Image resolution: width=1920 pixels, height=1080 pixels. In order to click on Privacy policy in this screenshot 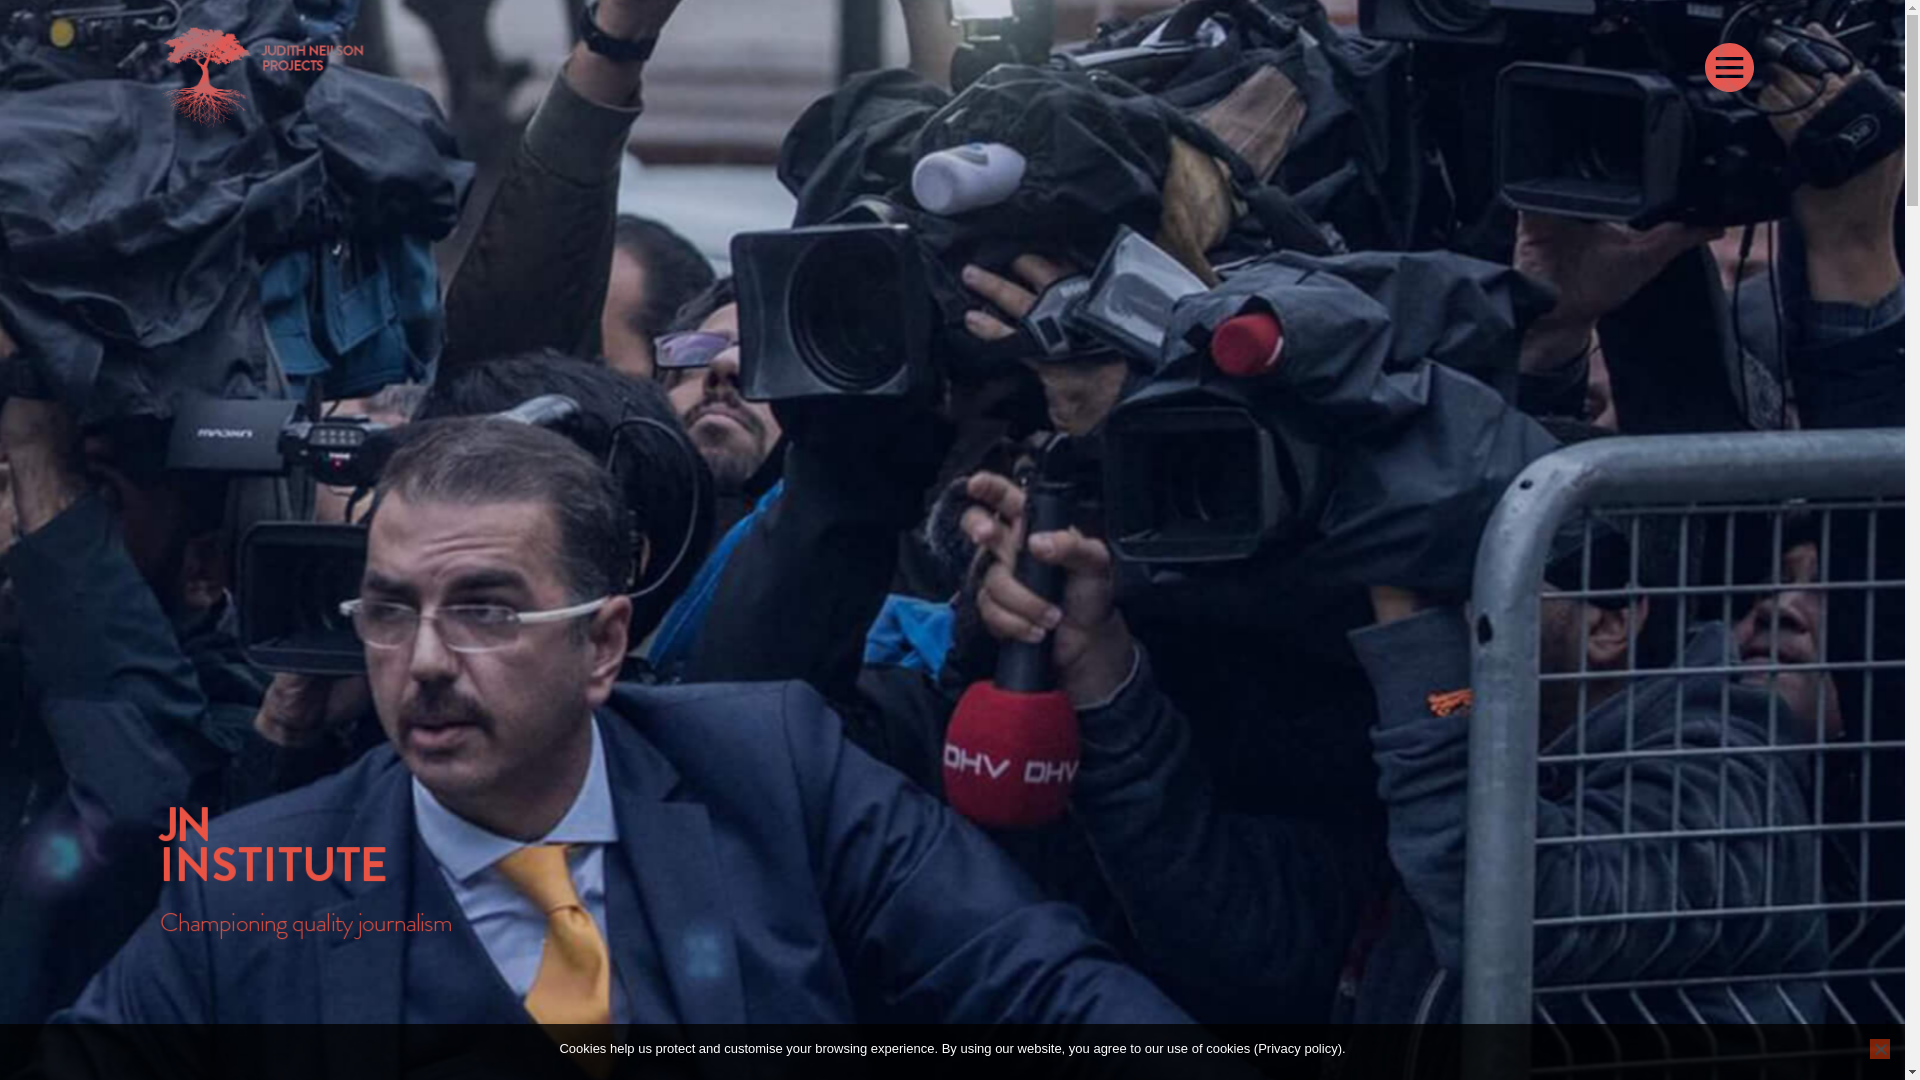, I will do `click(1298, 1048)`.